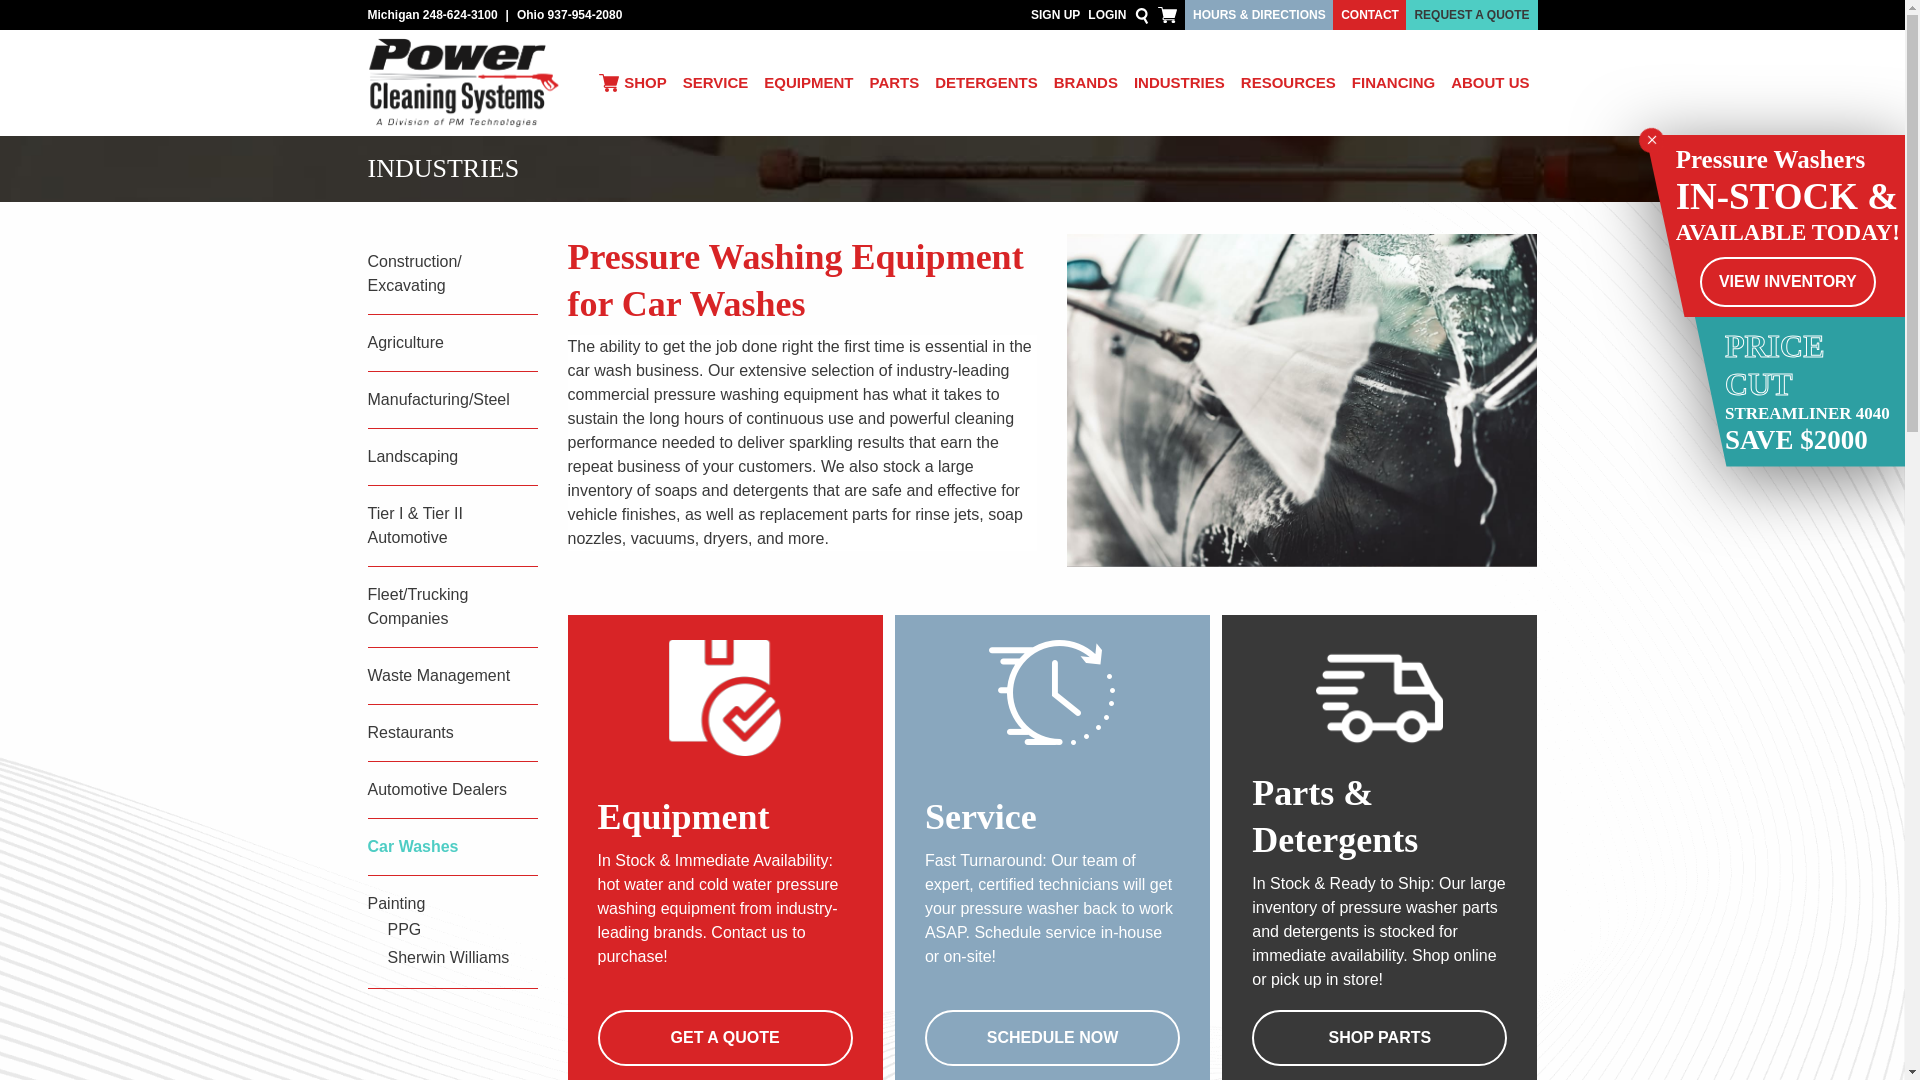 Image resolution: width=1920 pixels, height=1080 pixels. What do you see at coordinates (1178, 83) in the screenshot?
I see `INDUSTRIES` at bounding box center [1178, 83].